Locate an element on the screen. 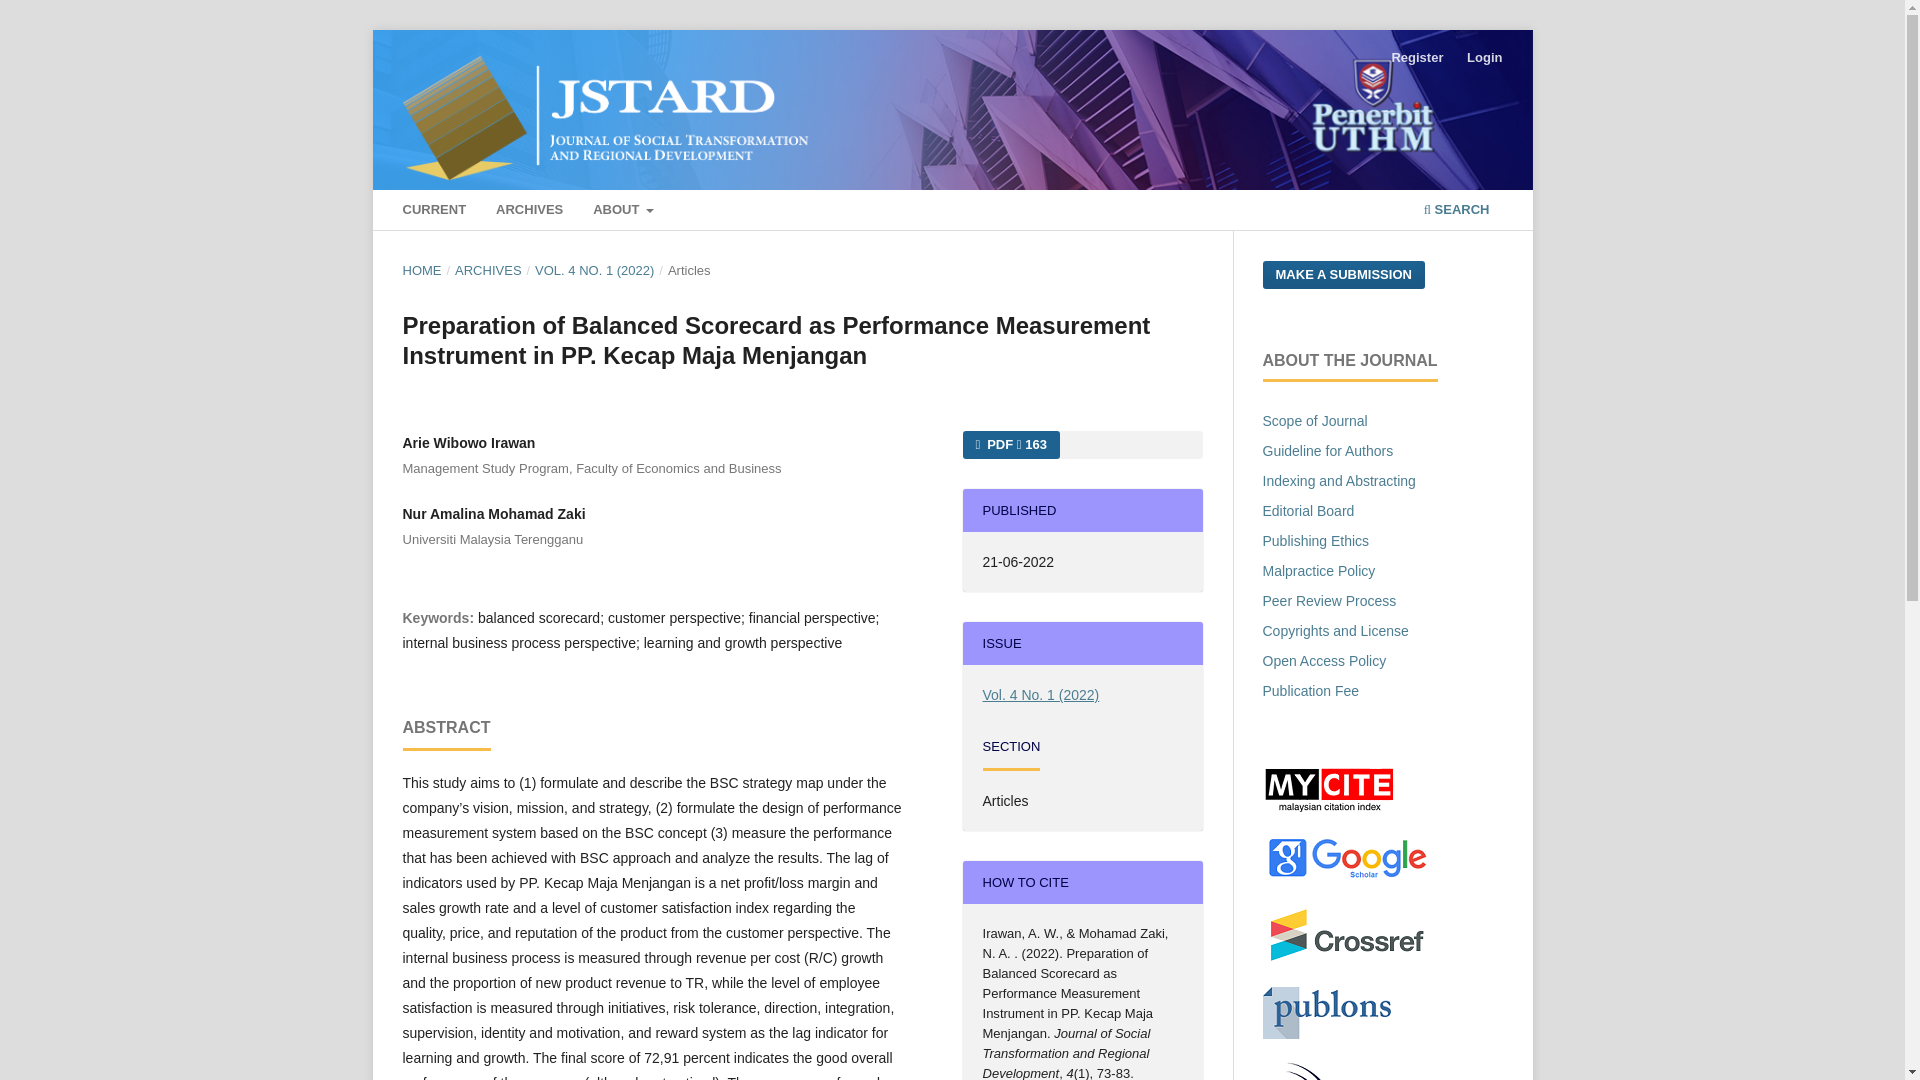 The height and width of the screenshot is (1080, 1920). Register is located at coordinates (1416, 58).